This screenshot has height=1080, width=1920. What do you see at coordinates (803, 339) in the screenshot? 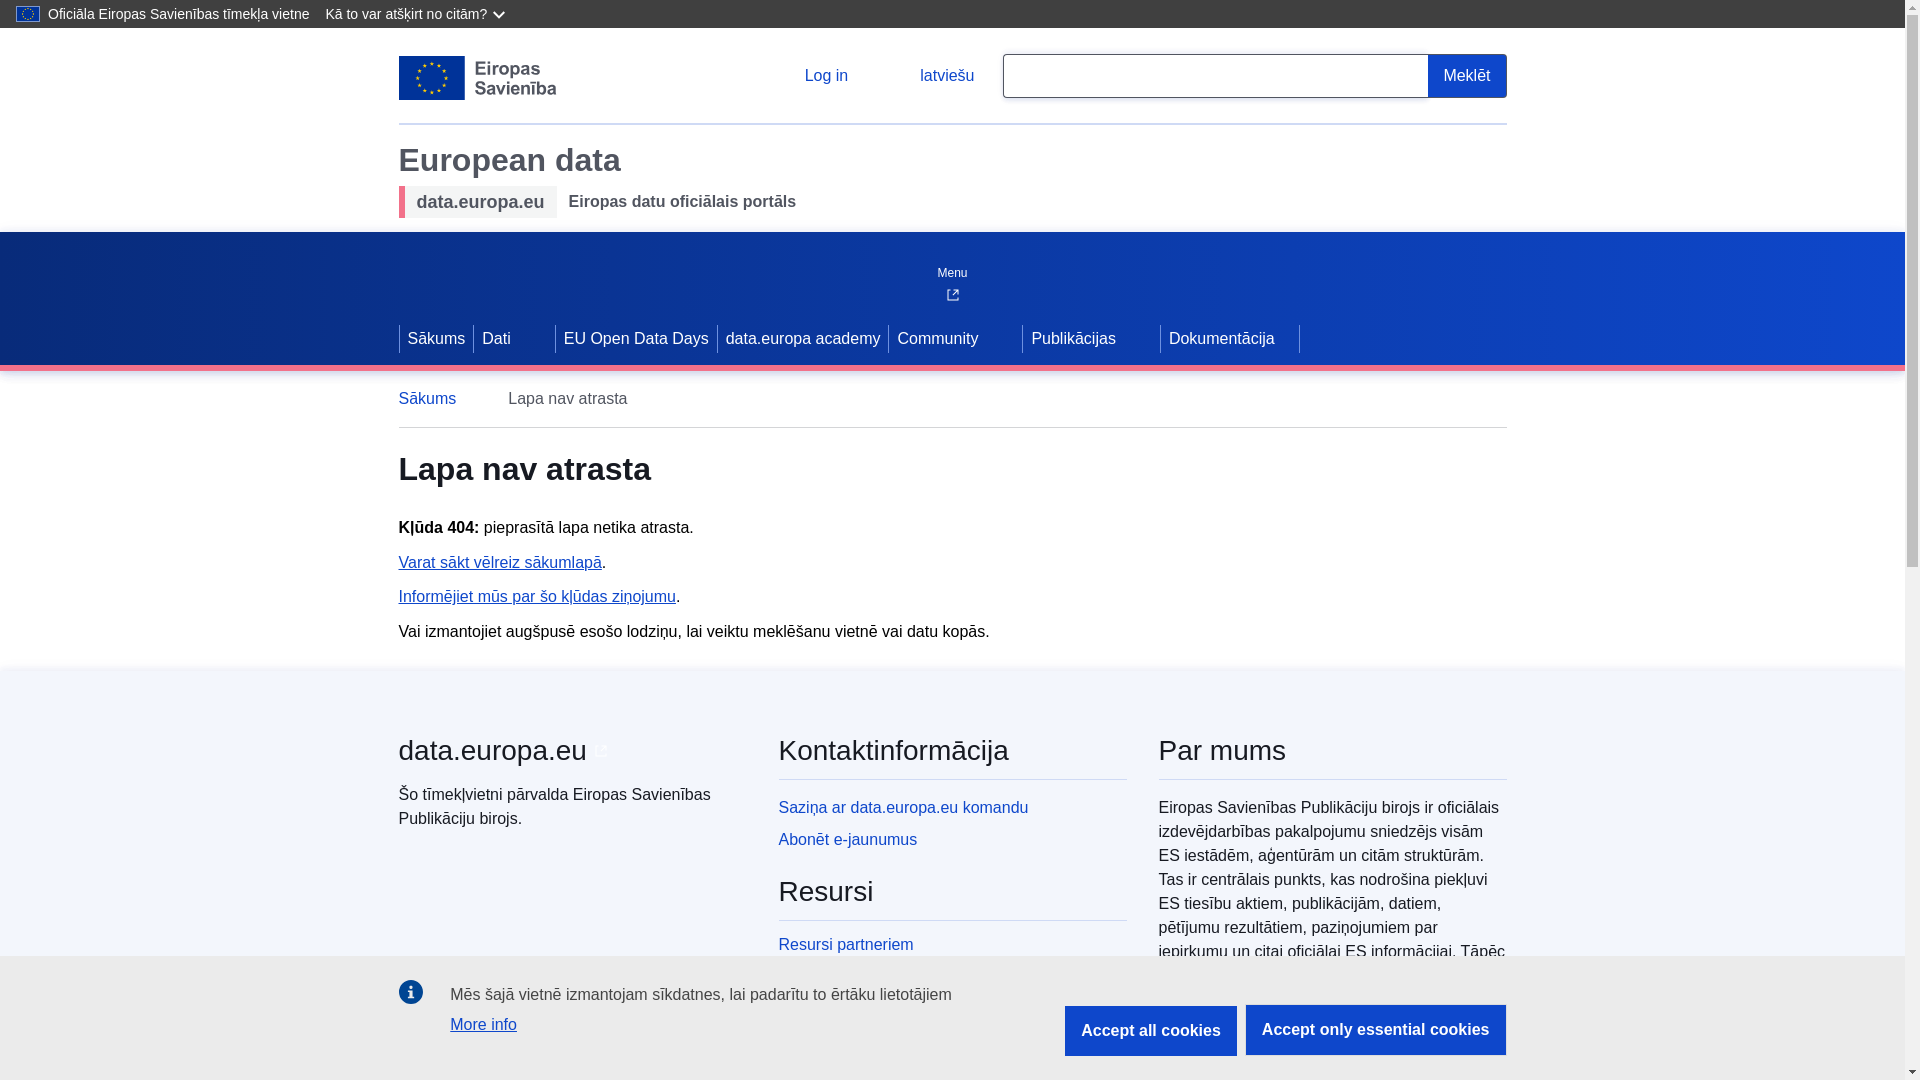
I see `data.europa academy` at bounding box center [803, 339].